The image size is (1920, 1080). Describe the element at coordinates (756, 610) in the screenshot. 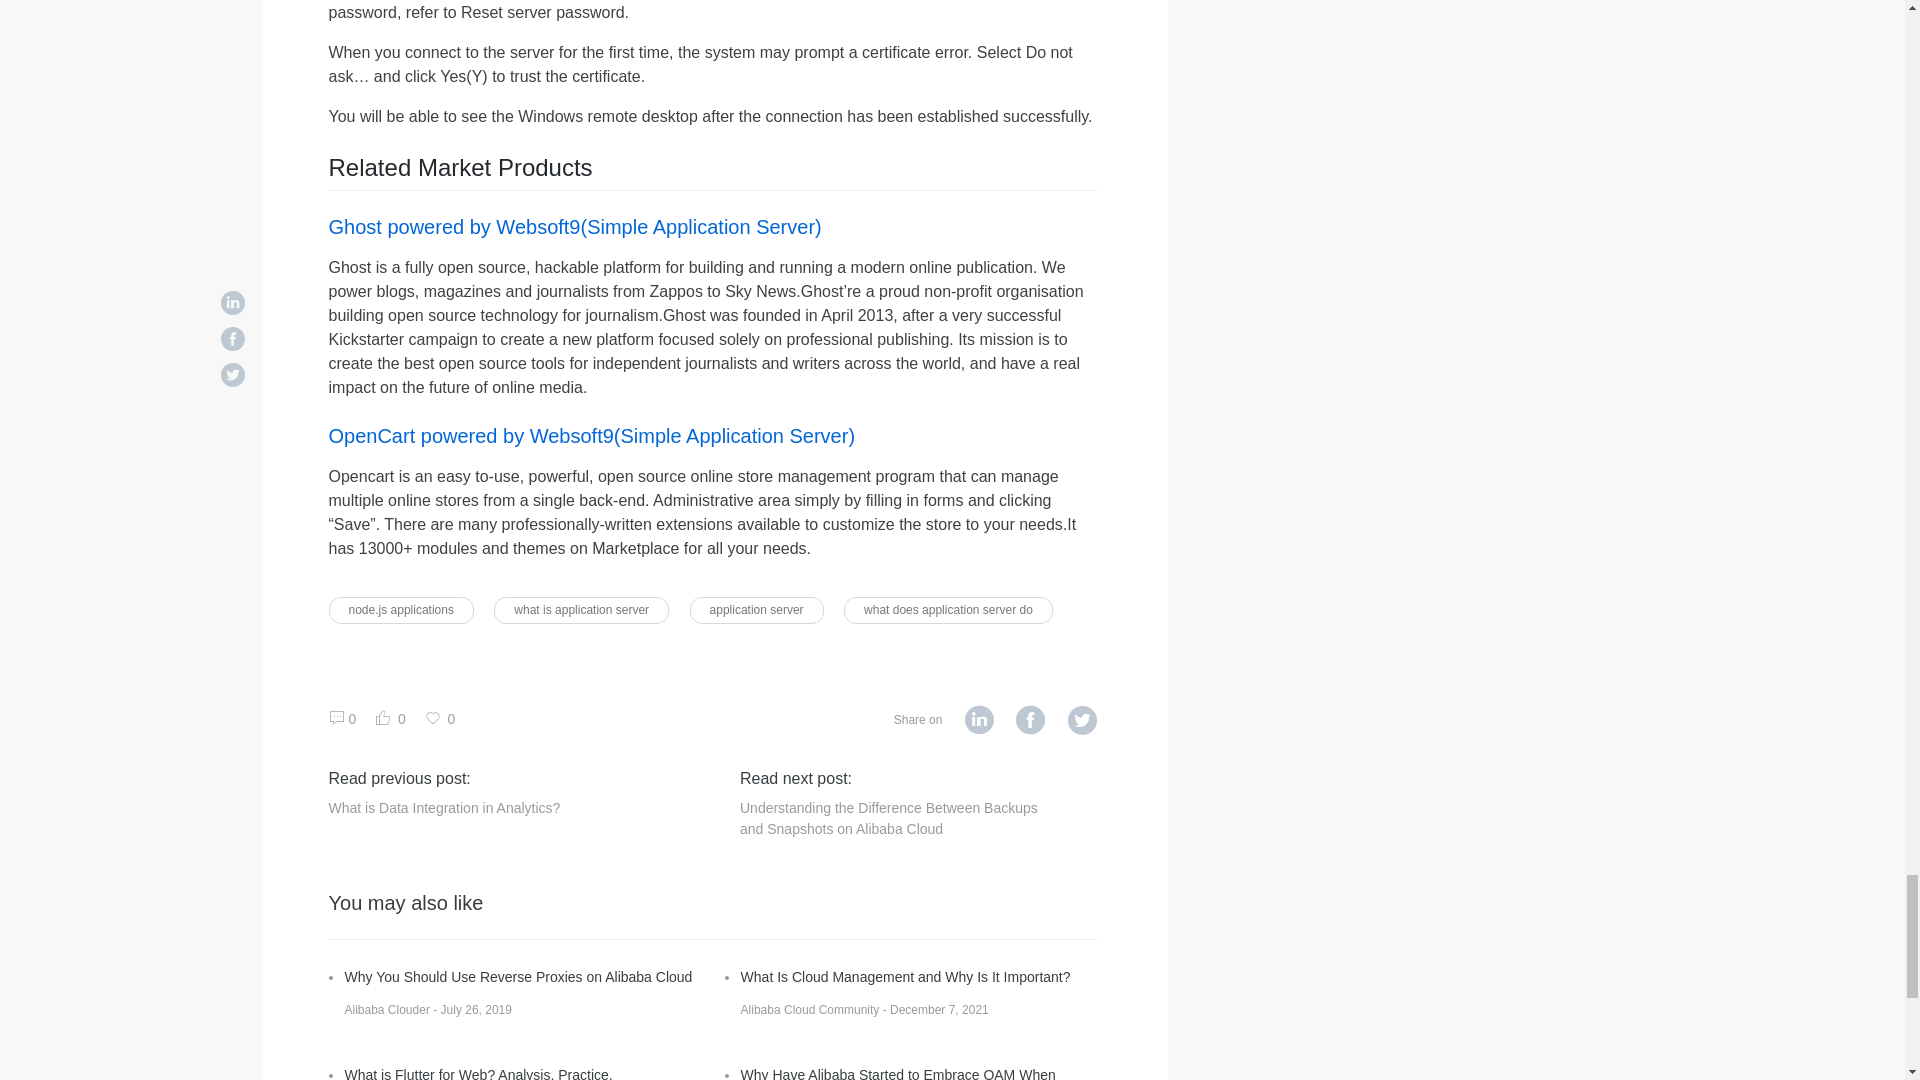

I see `application server` at that location.